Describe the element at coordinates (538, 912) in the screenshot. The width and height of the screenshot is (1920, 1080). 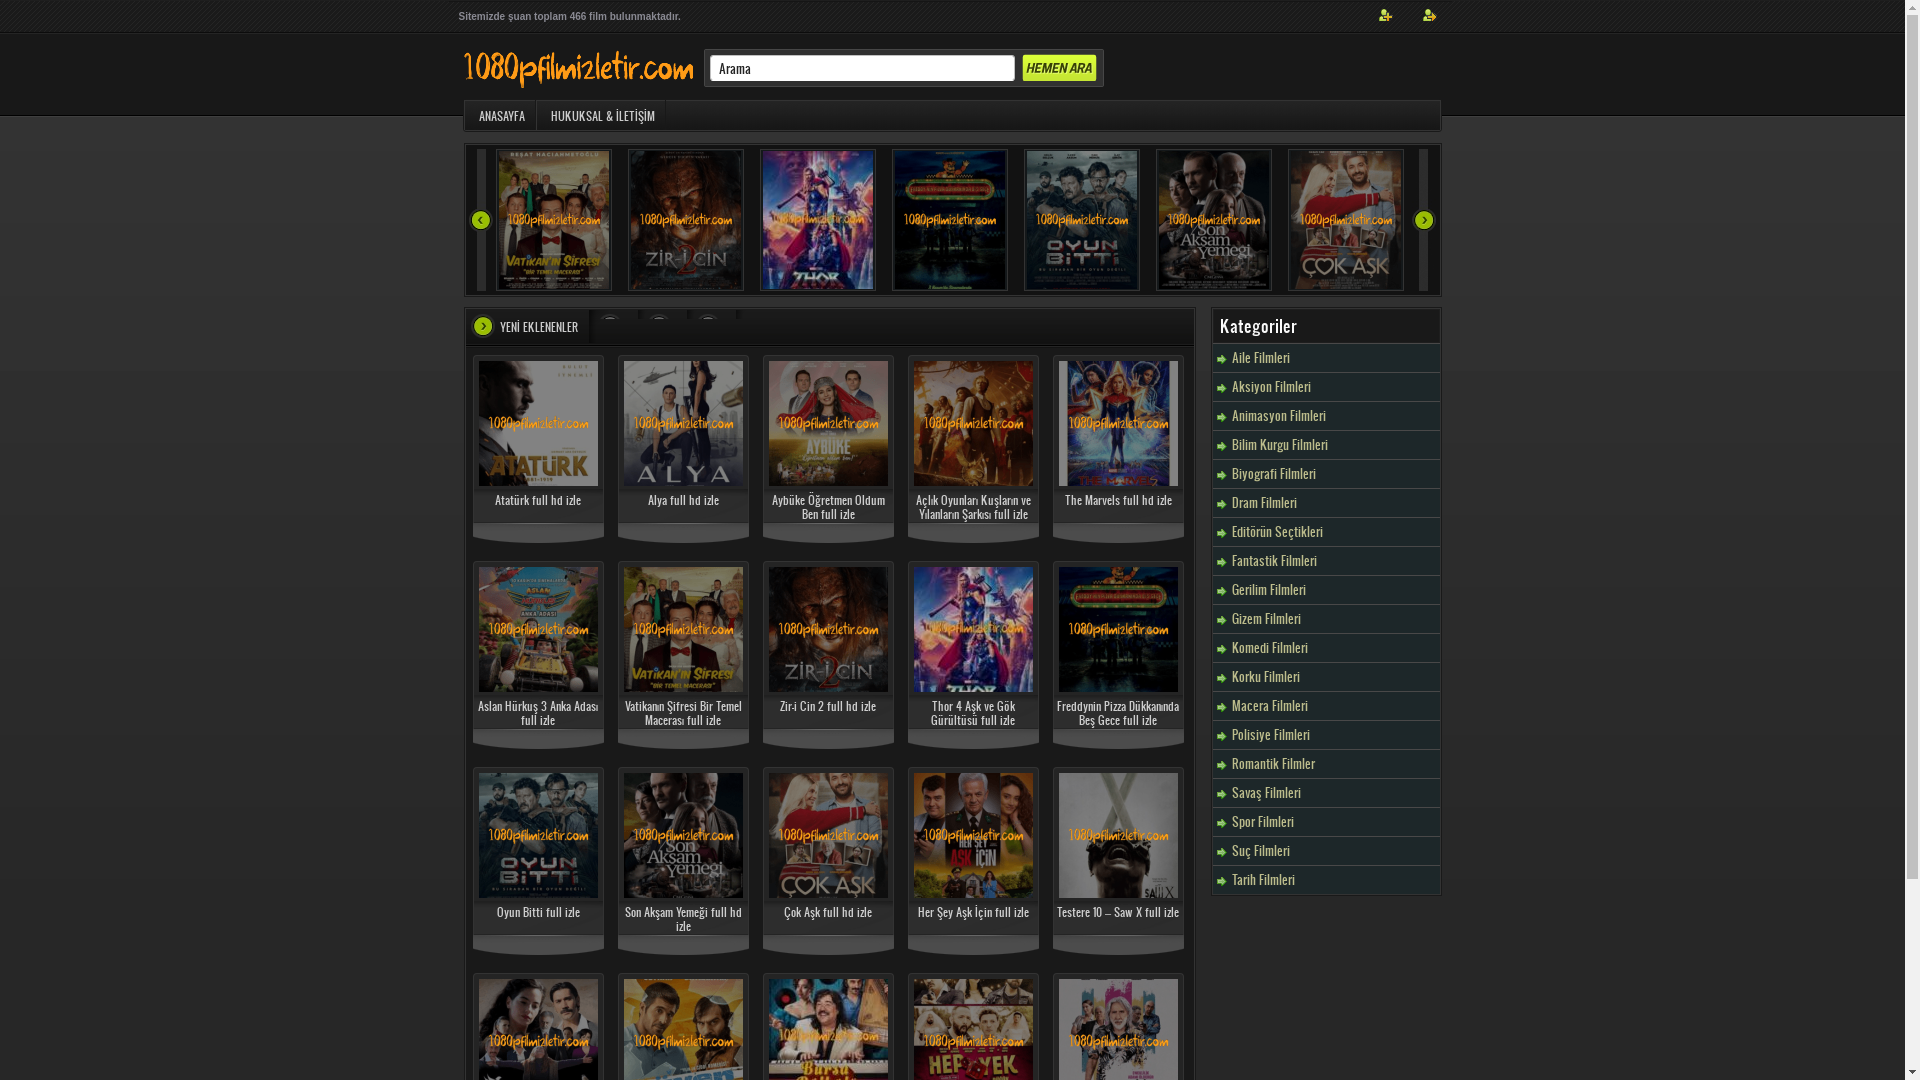
I see `Oyun Bitti full izle` at that location.